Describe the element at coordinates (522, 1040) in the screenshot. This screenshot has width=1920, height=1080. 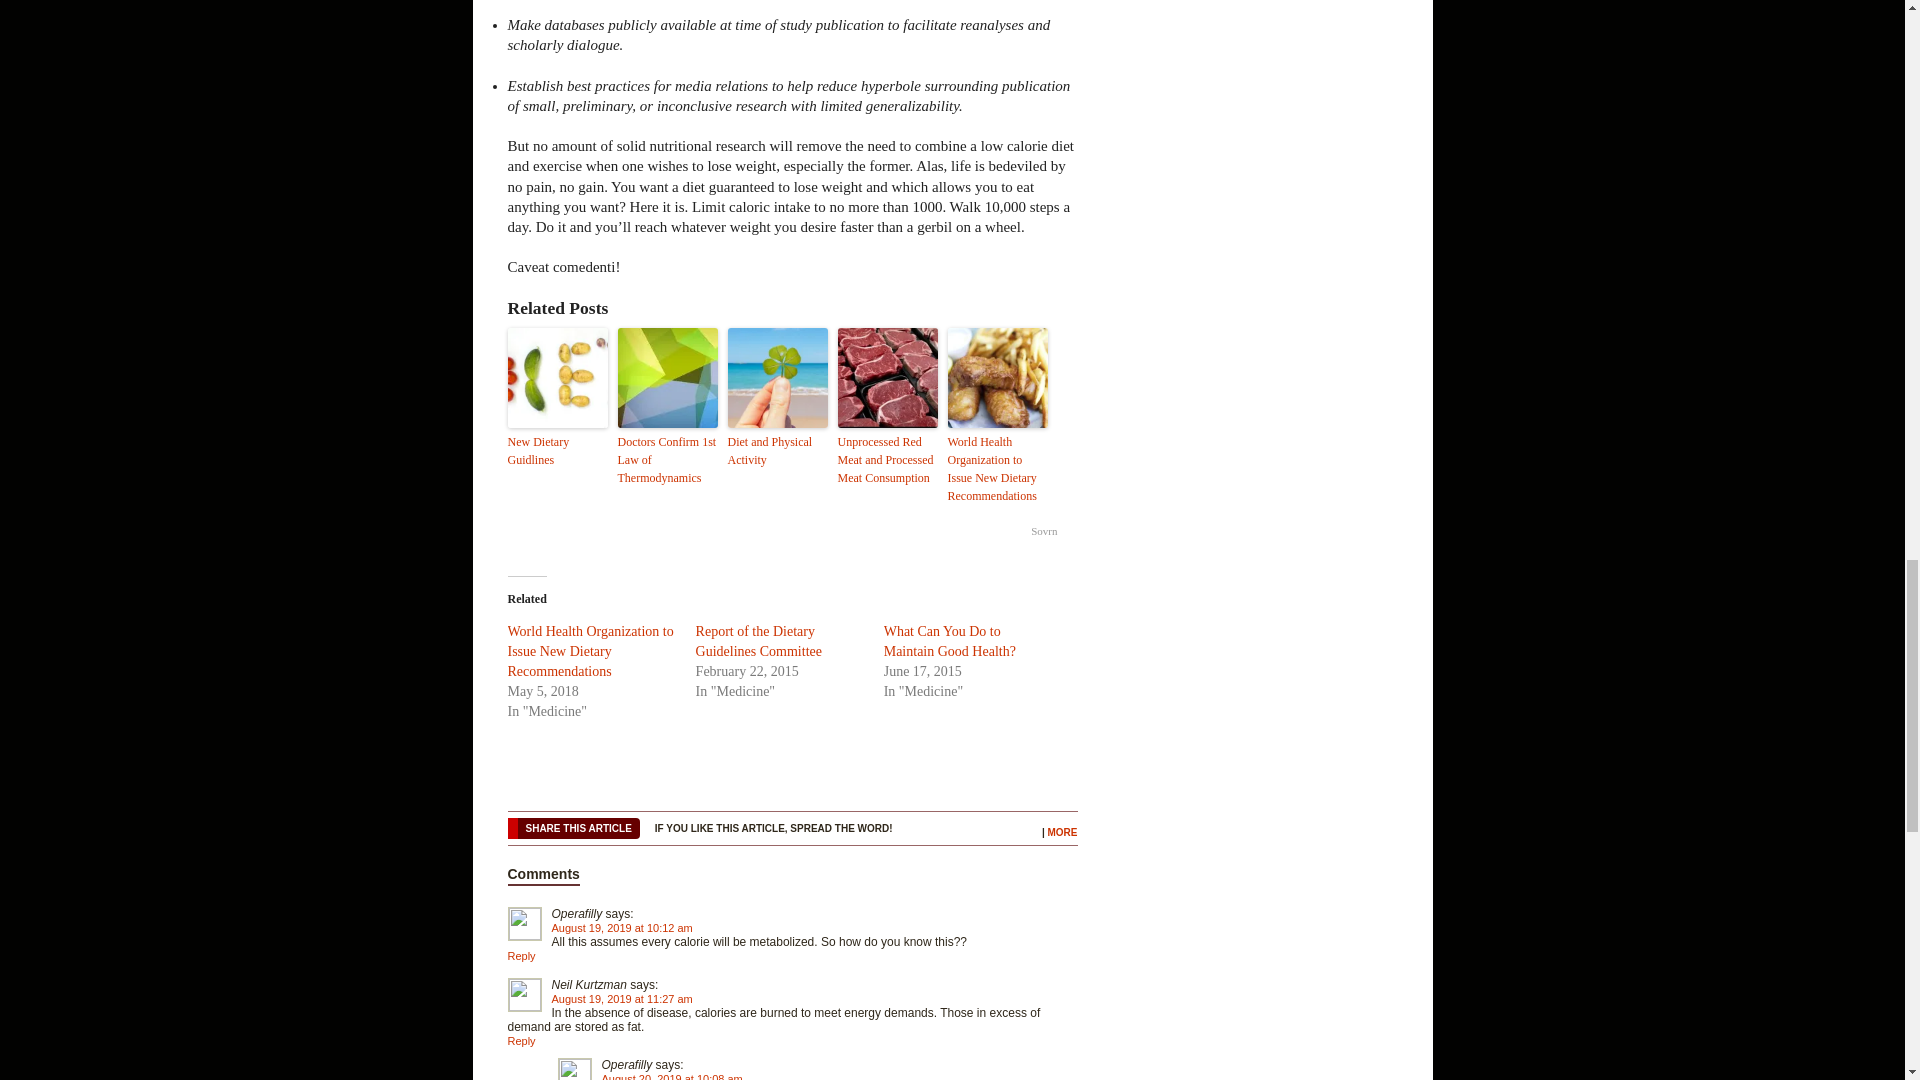
I see `Reply` at that location.